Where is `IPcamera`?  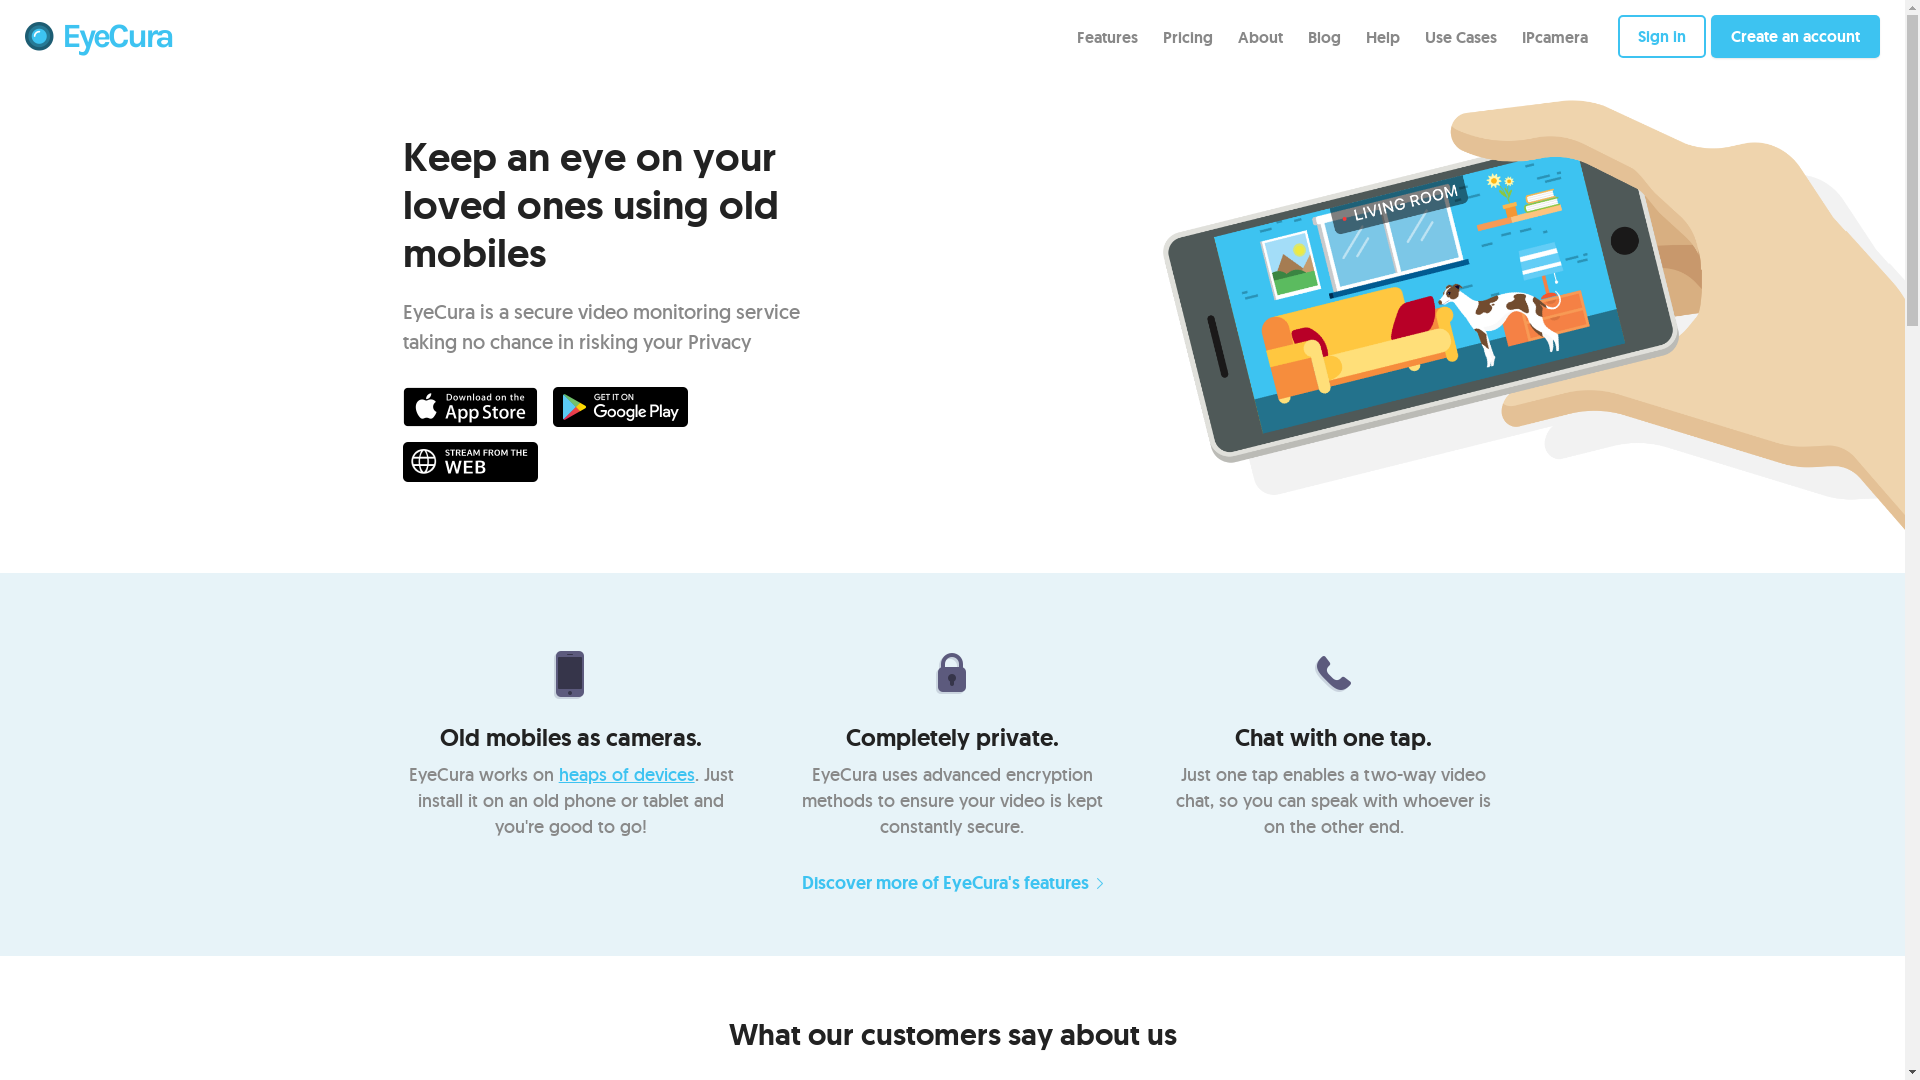
IPcamera is located at coordinates (1555, 36).